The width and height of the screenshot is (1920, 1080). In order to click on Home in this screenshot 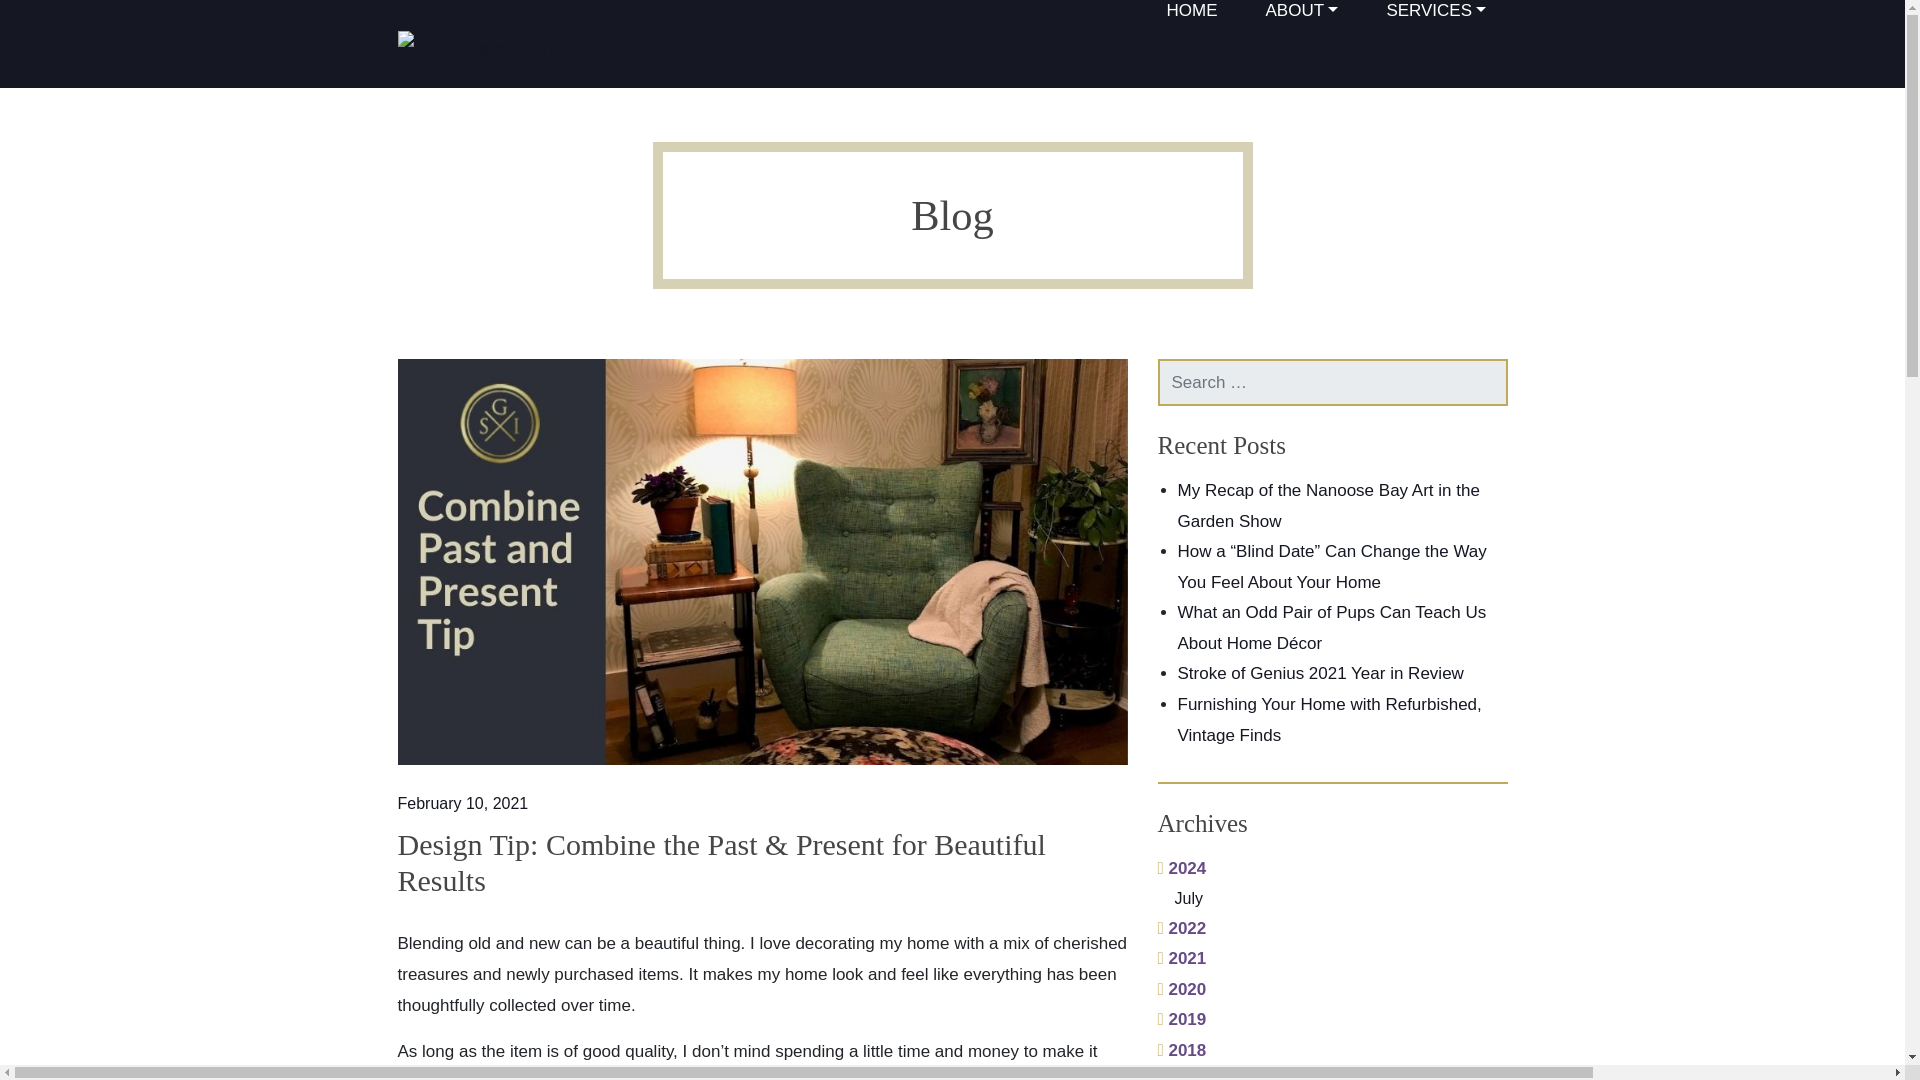, I will do `click(1190, 17)`.